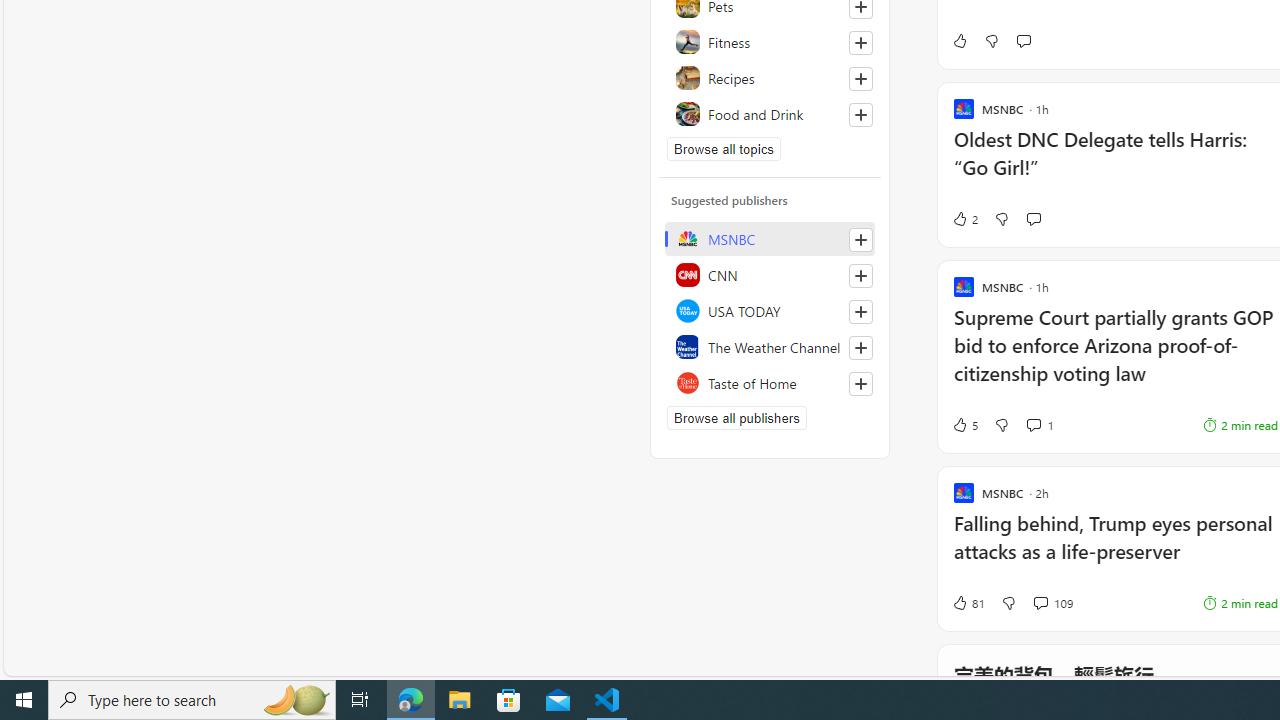 The height and width of the screenshot is (720, 1280). Describe the element at coordinates (770, 42) in the screenshot. I see `Fitness` at that location.